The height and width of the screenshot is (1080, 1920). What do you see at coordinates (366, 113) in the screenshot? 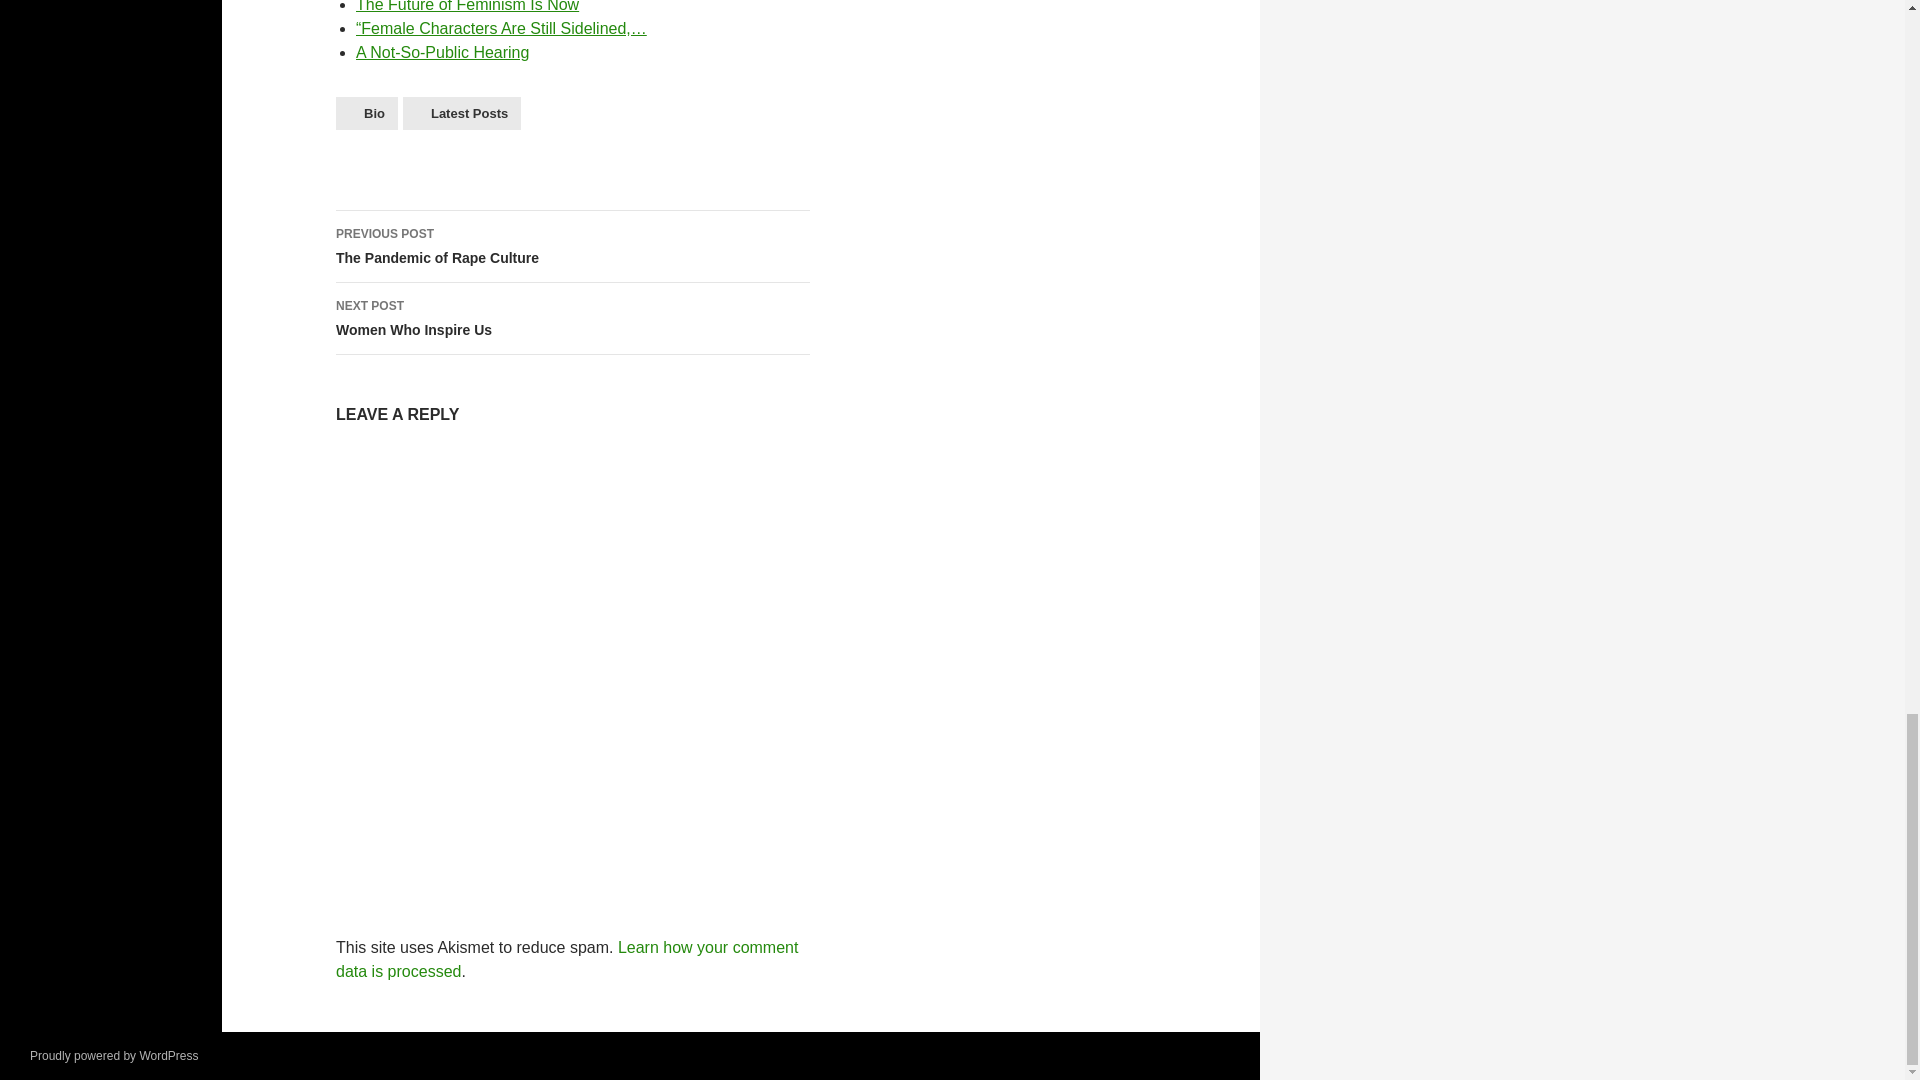
I see `Bio` at bounding box center [366, 113].